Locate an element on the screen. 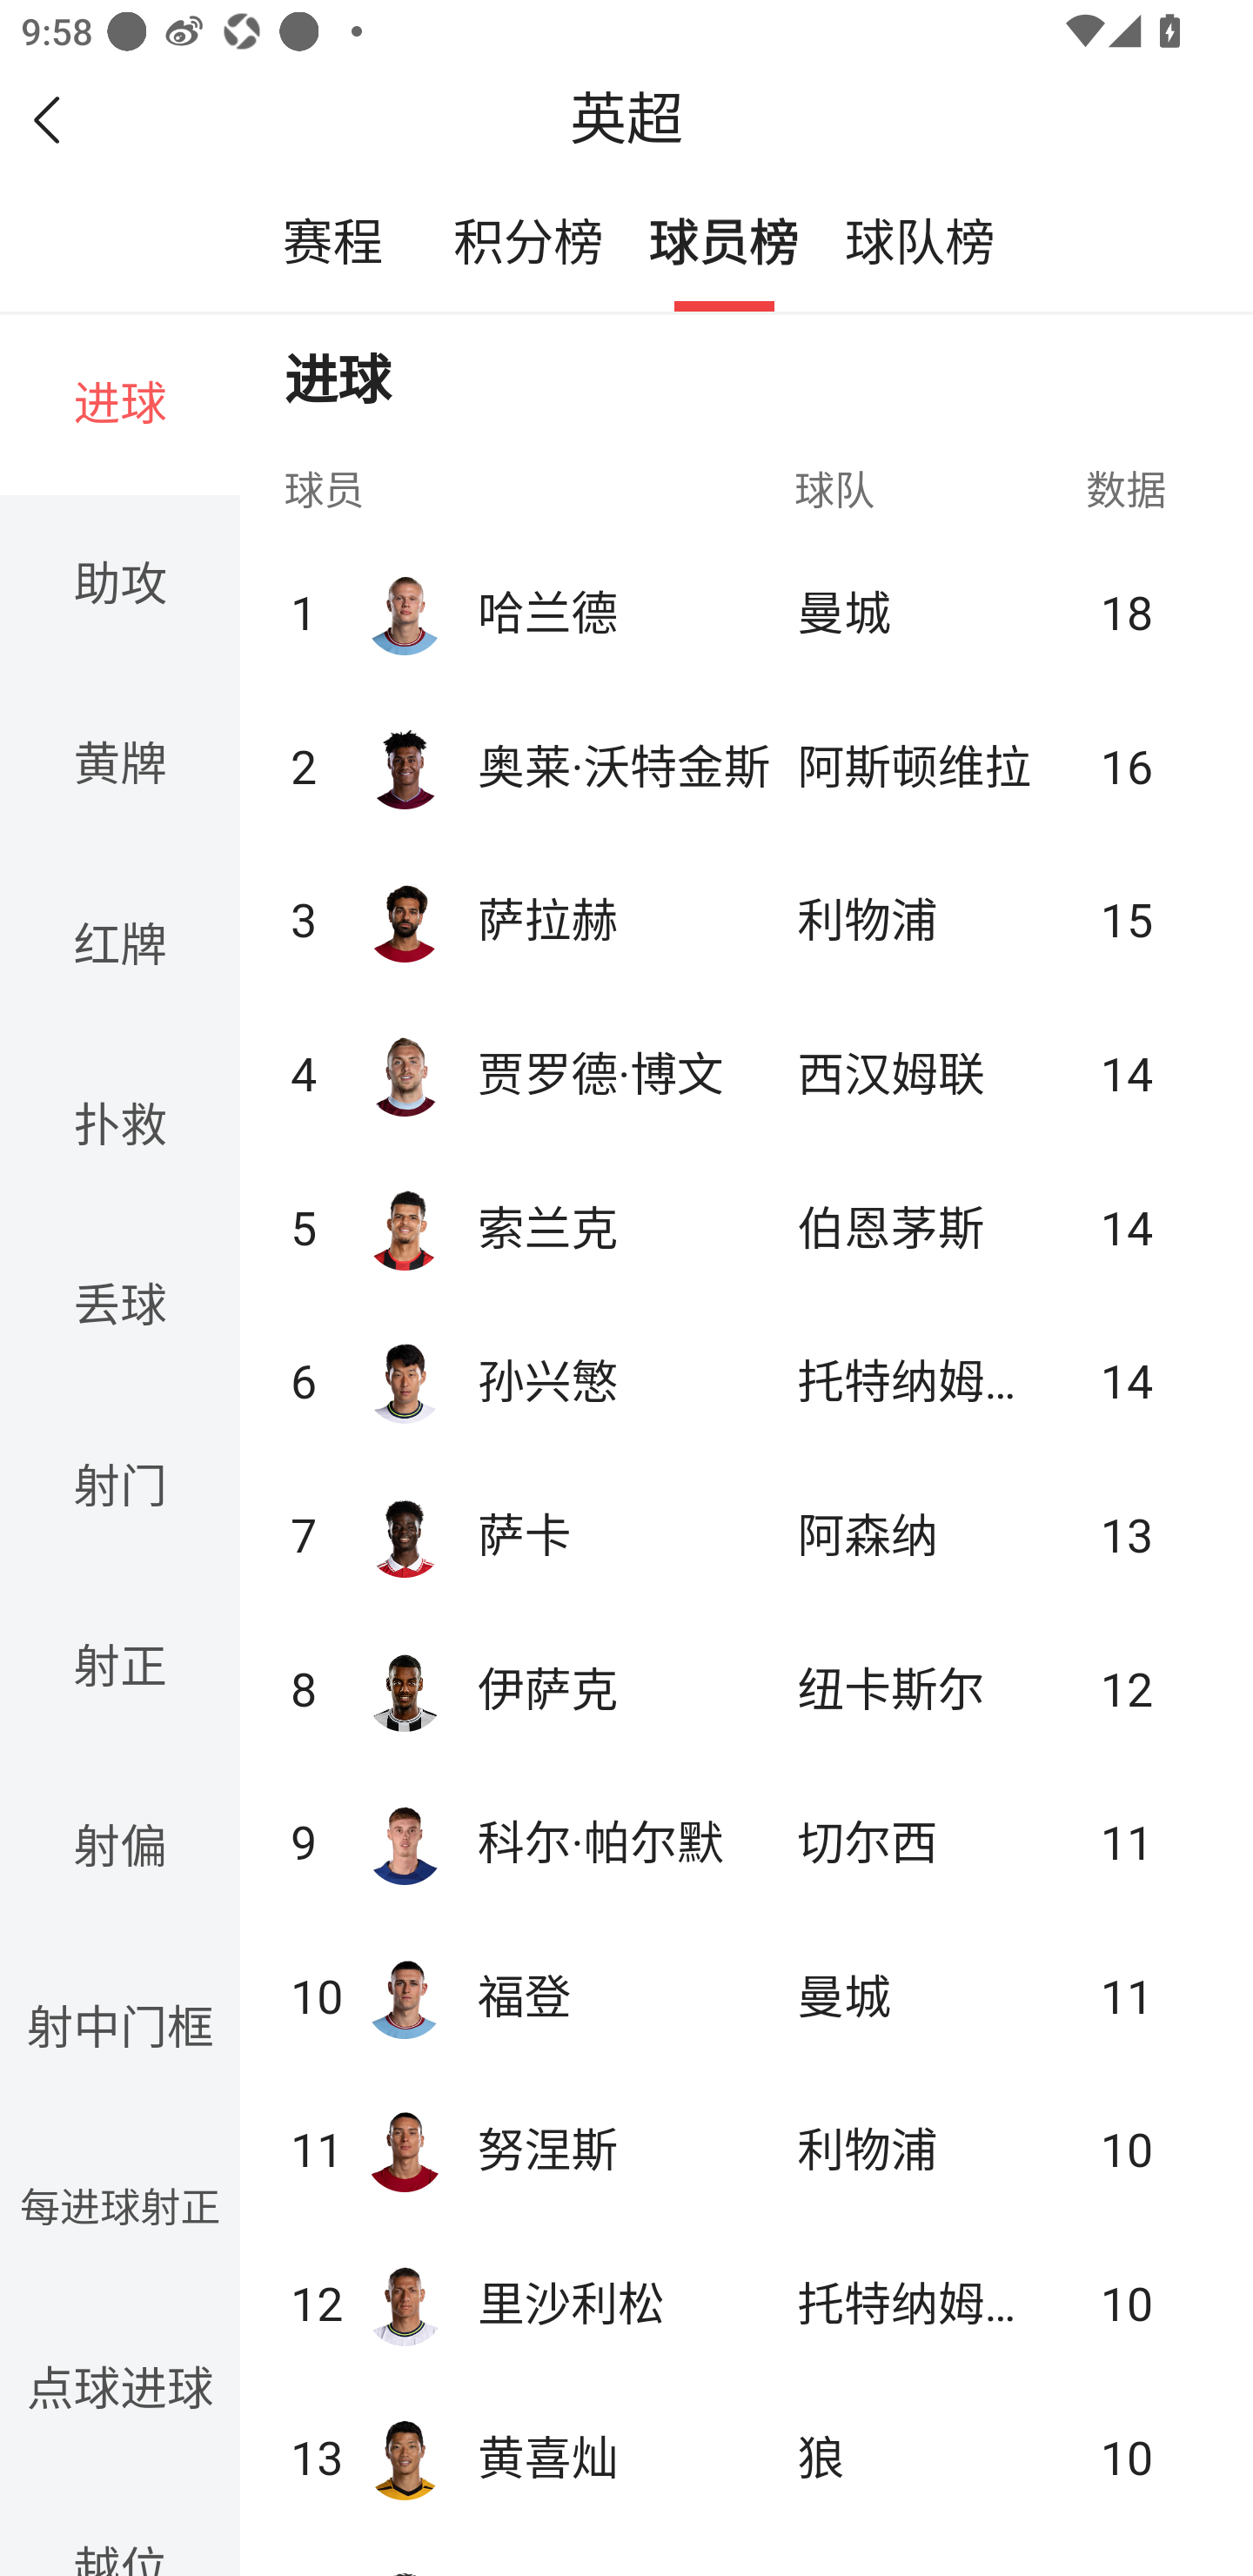  4 贾罗德·博文 西汉姆联 14 is located at coordinates (742, 1072).